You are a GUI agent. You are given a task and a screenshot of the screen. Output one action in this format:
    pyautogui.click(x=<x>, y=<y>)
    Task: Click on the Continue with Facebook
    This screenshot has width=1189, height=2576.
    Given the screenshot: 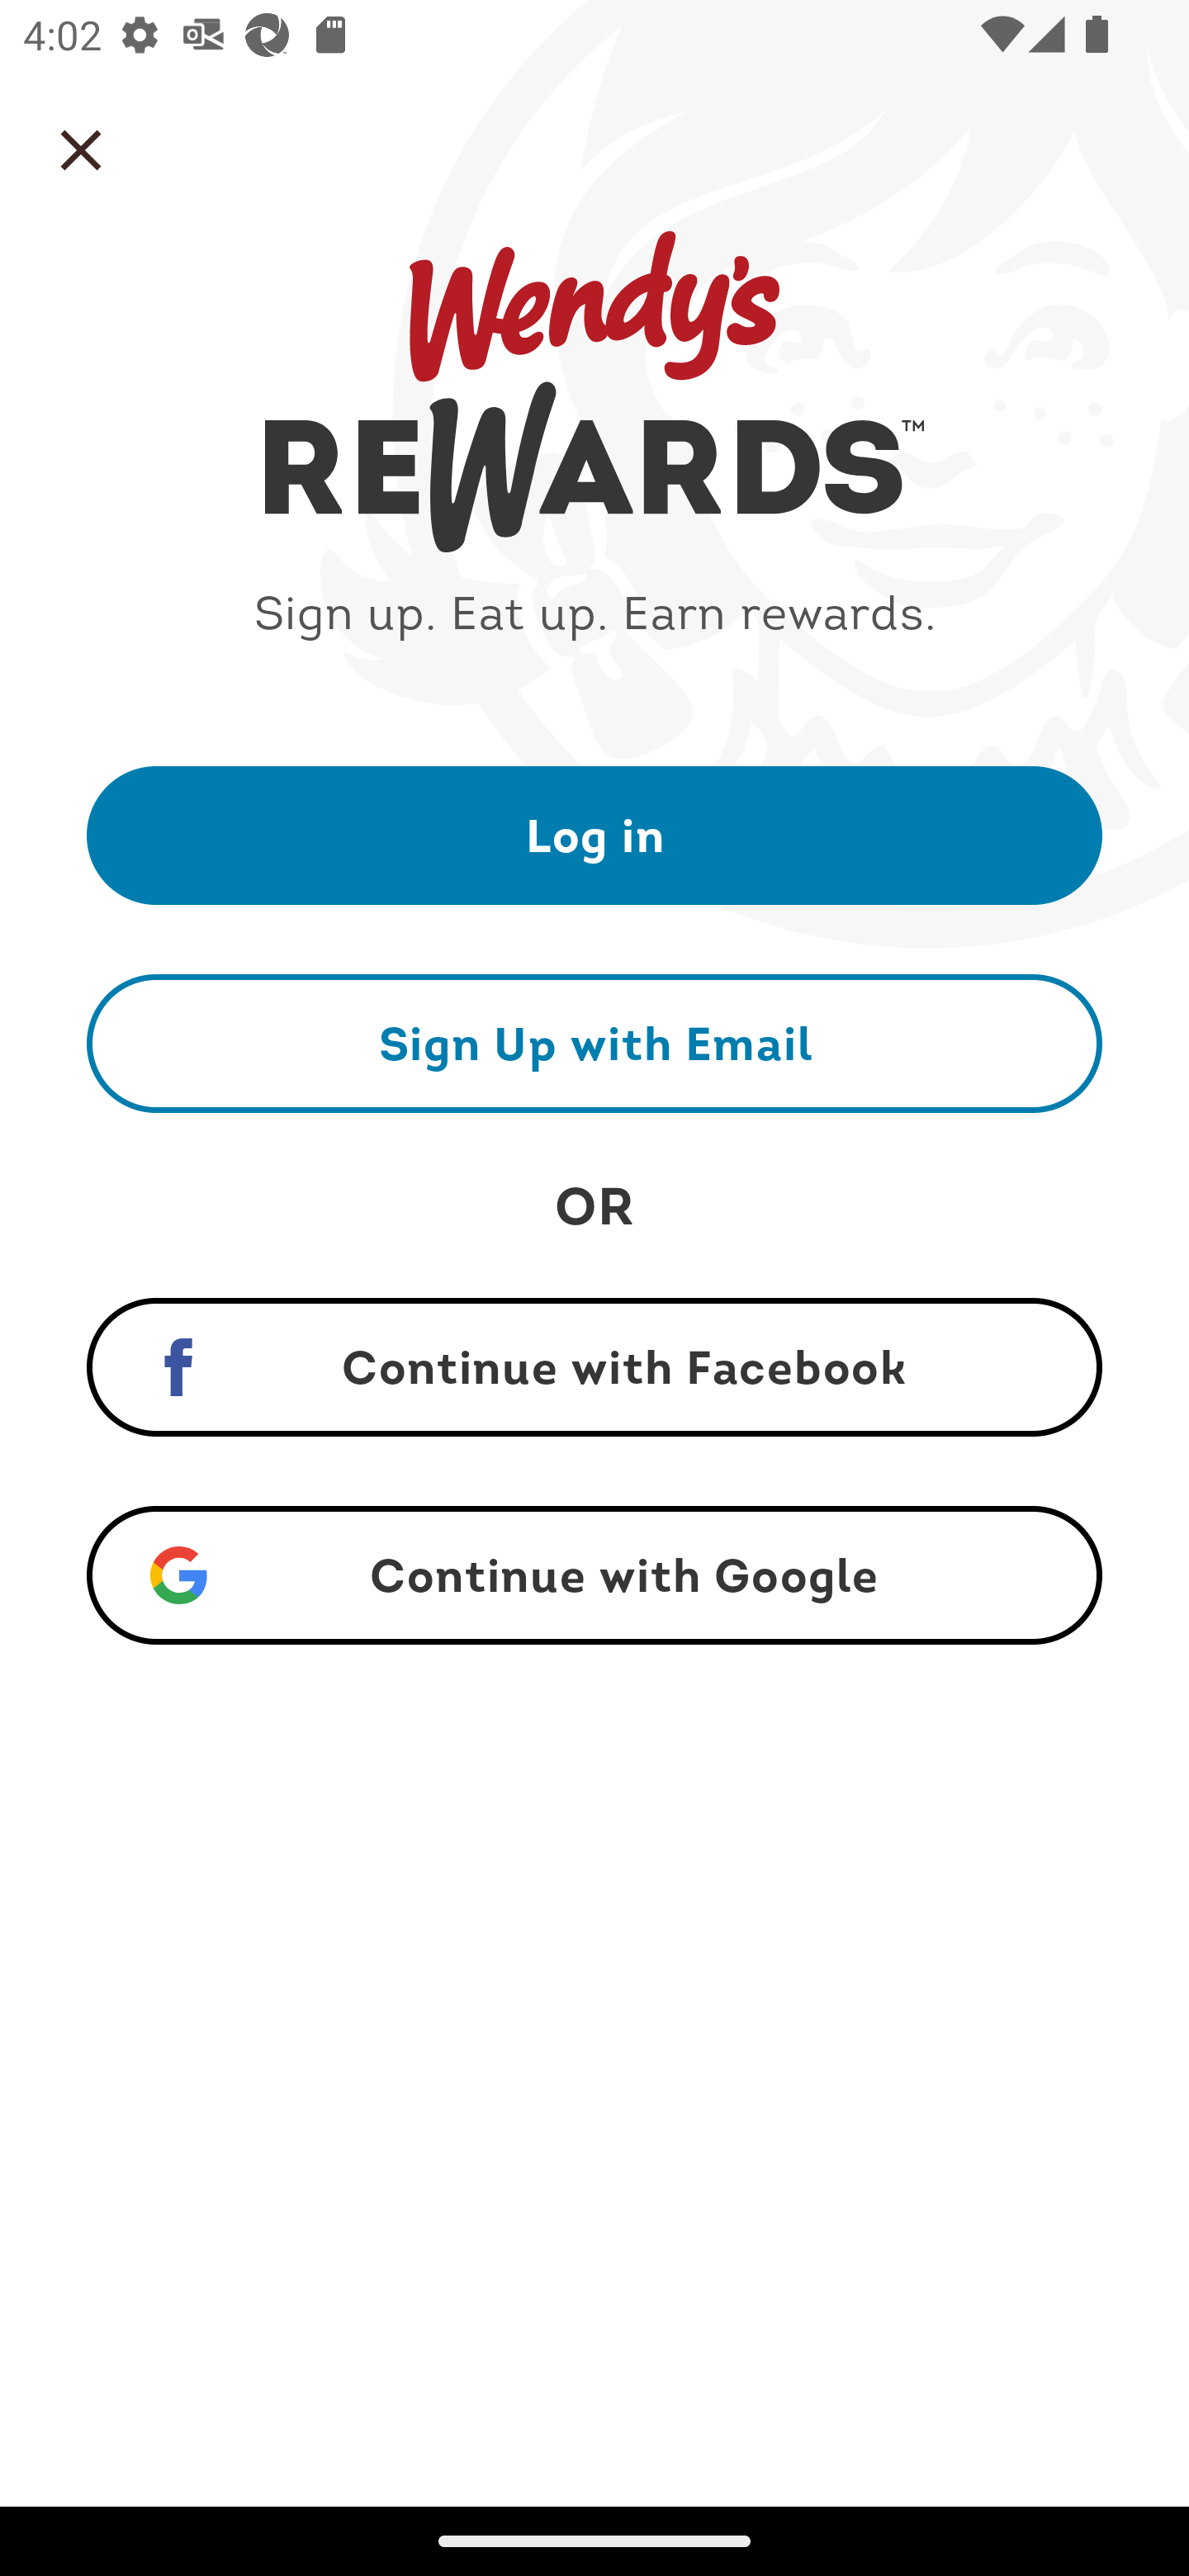 What is the action you would take?
    pyautogui.click(x=594, y=1367)
    